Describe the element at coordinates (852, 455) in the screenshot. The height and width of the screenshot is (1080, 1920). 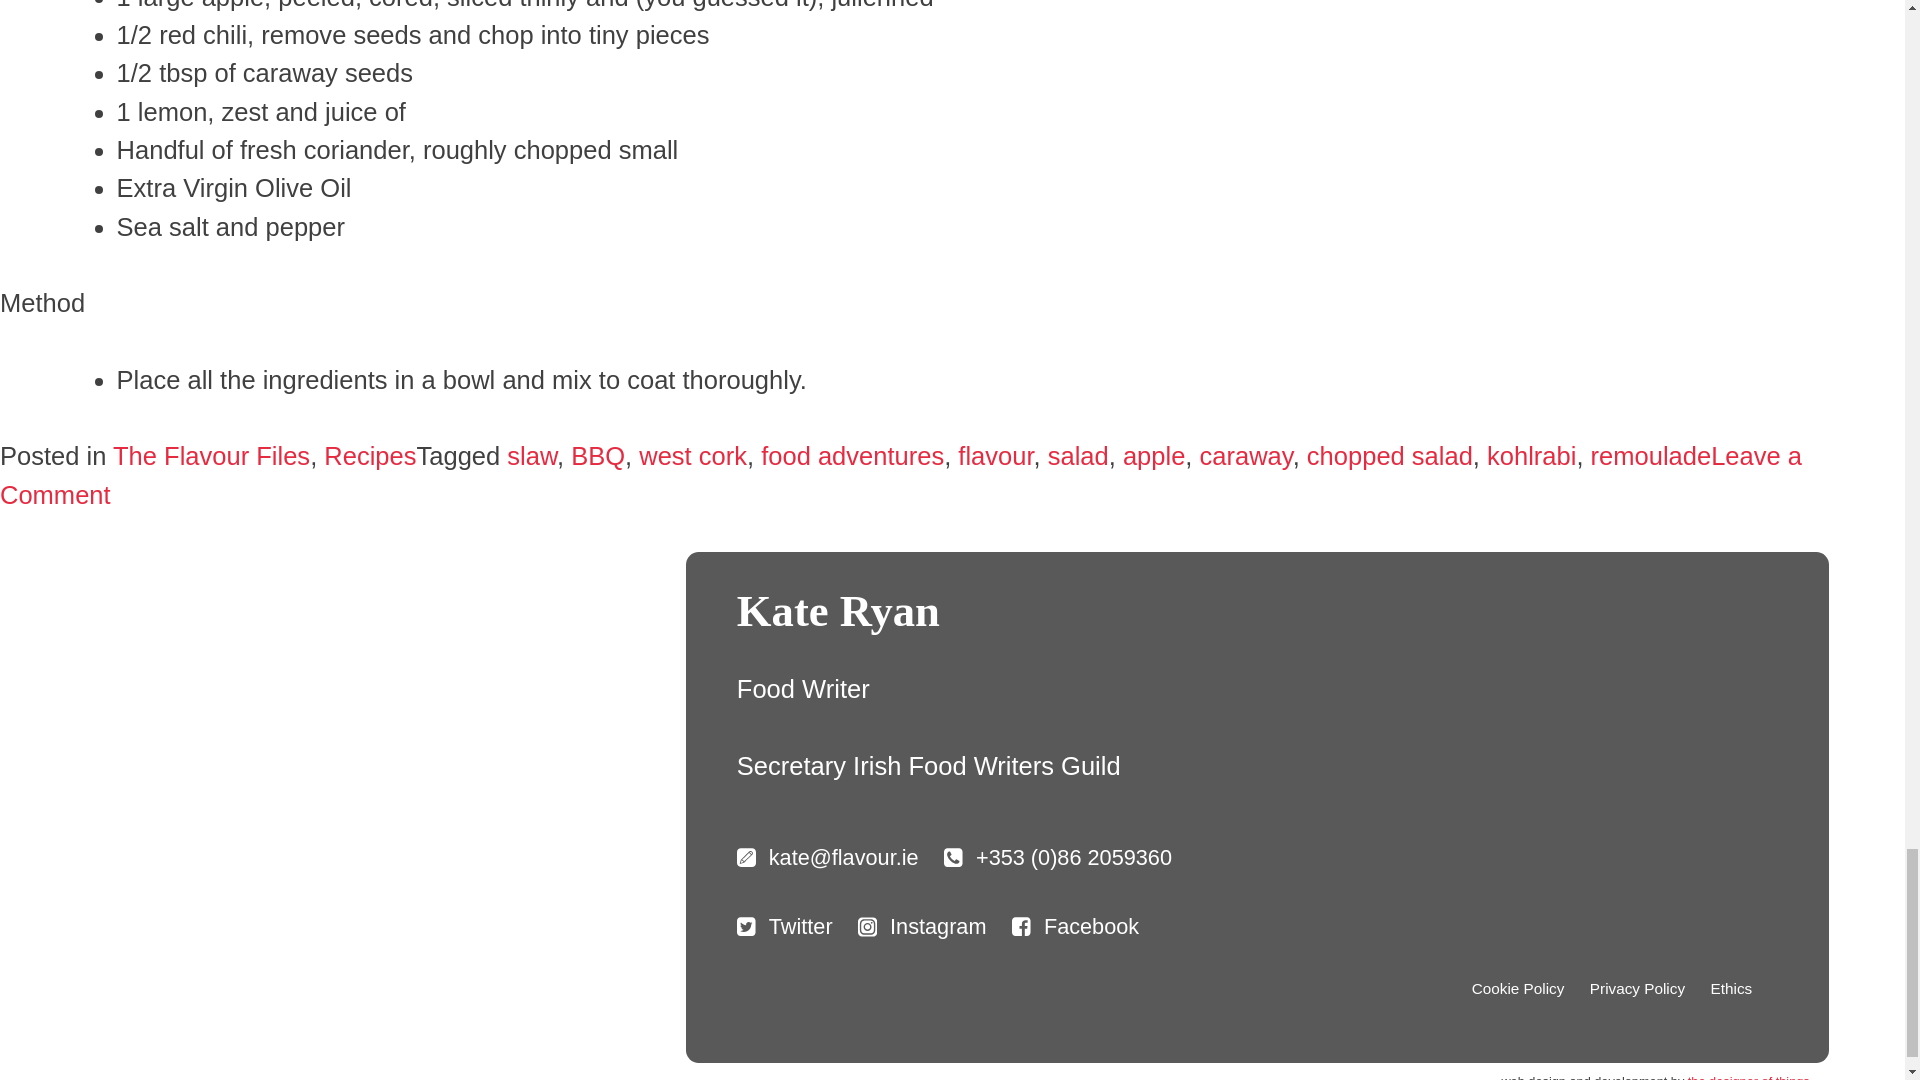
I see `food adventures` at that location.